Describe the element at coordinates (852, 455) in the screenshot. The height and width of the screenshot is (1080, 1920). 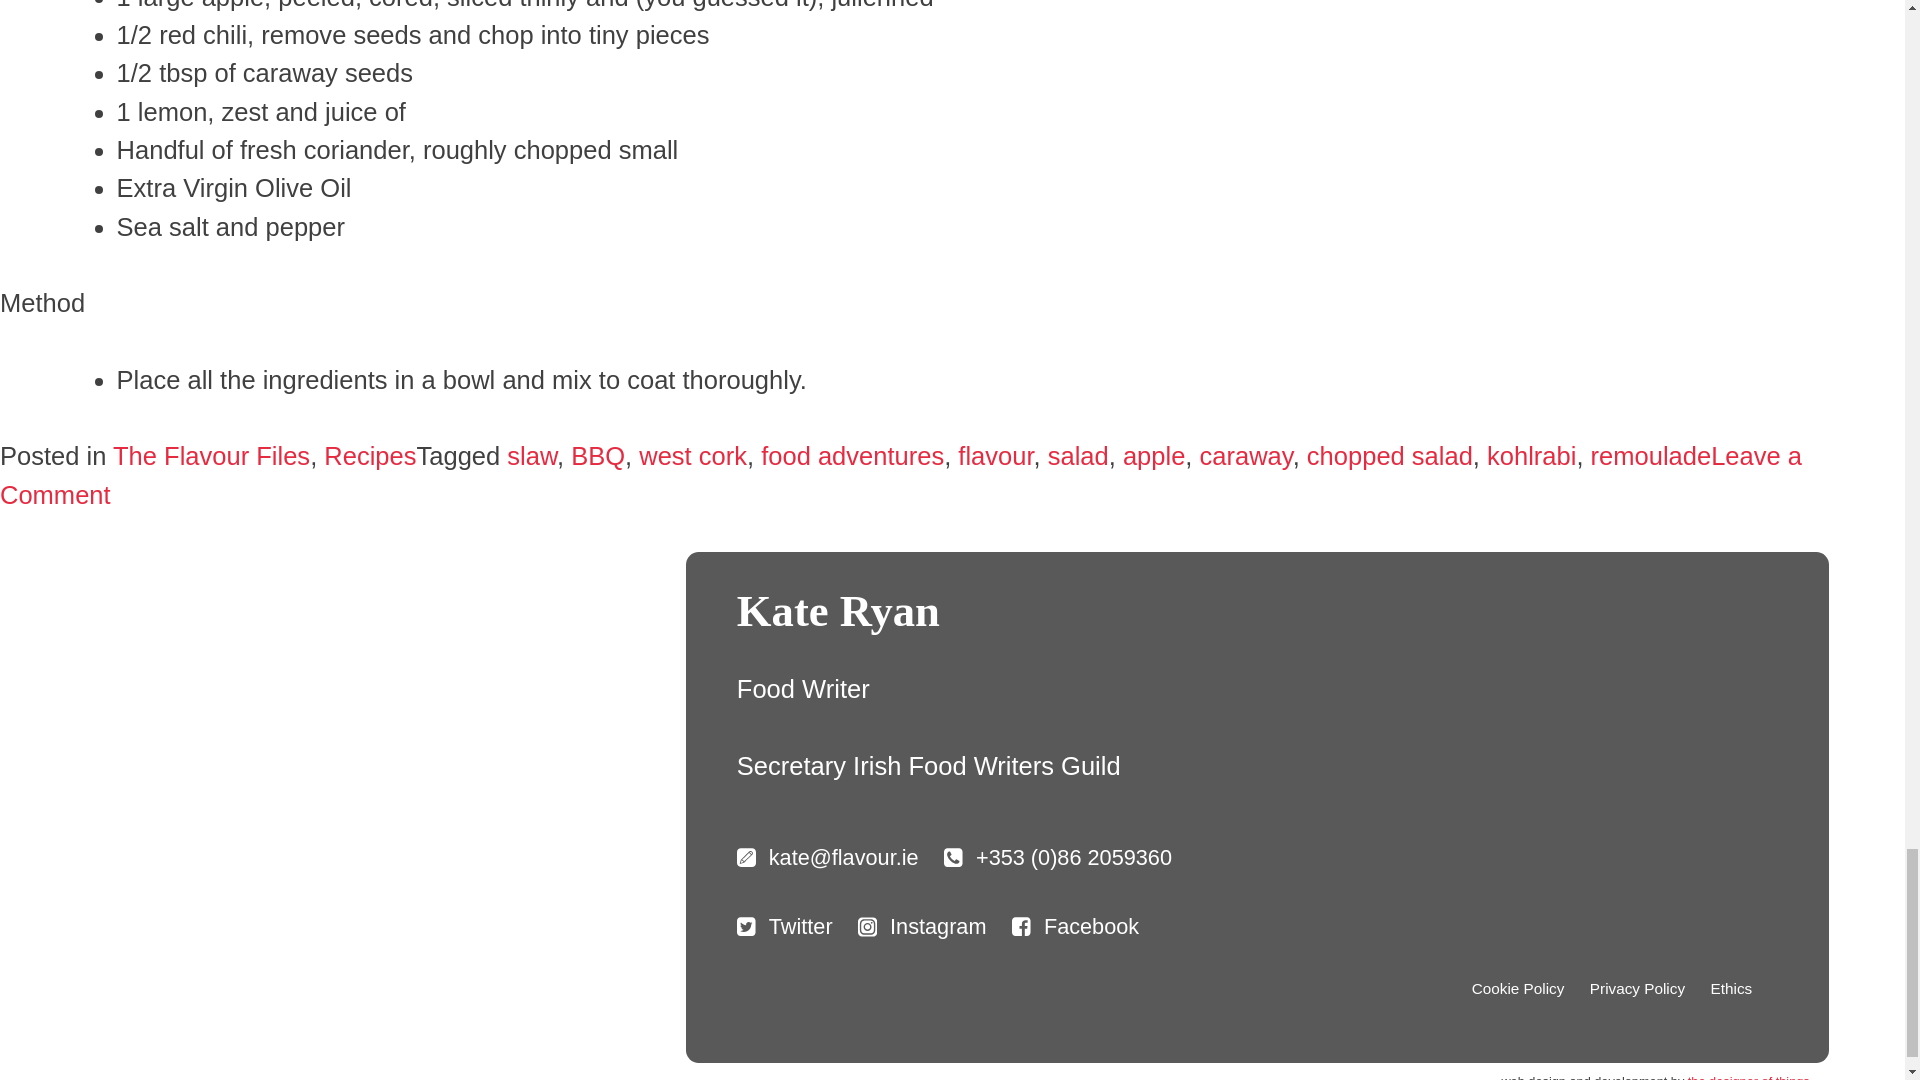
I see `food adventures` at that location.